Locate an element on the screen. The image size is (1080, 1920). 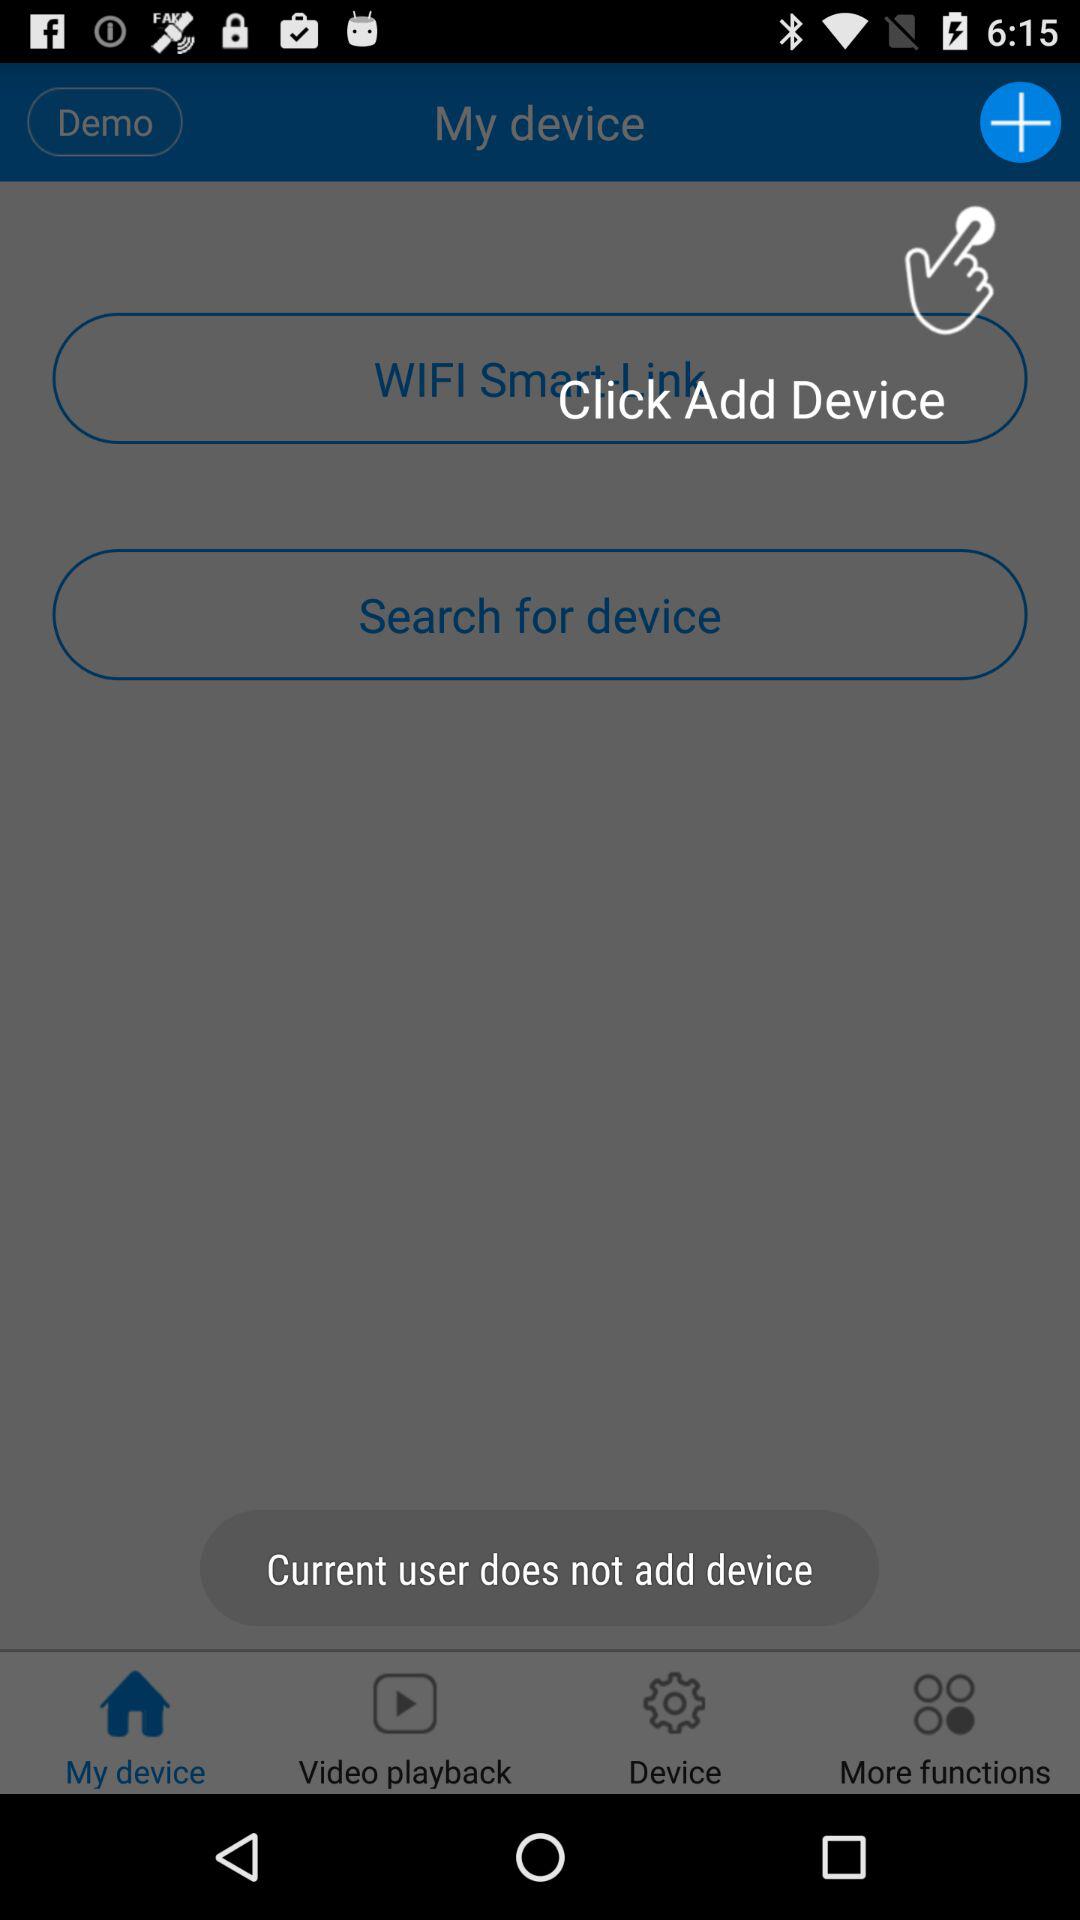
click on the icon above the text more functions is located at coordinates (945, 1704).